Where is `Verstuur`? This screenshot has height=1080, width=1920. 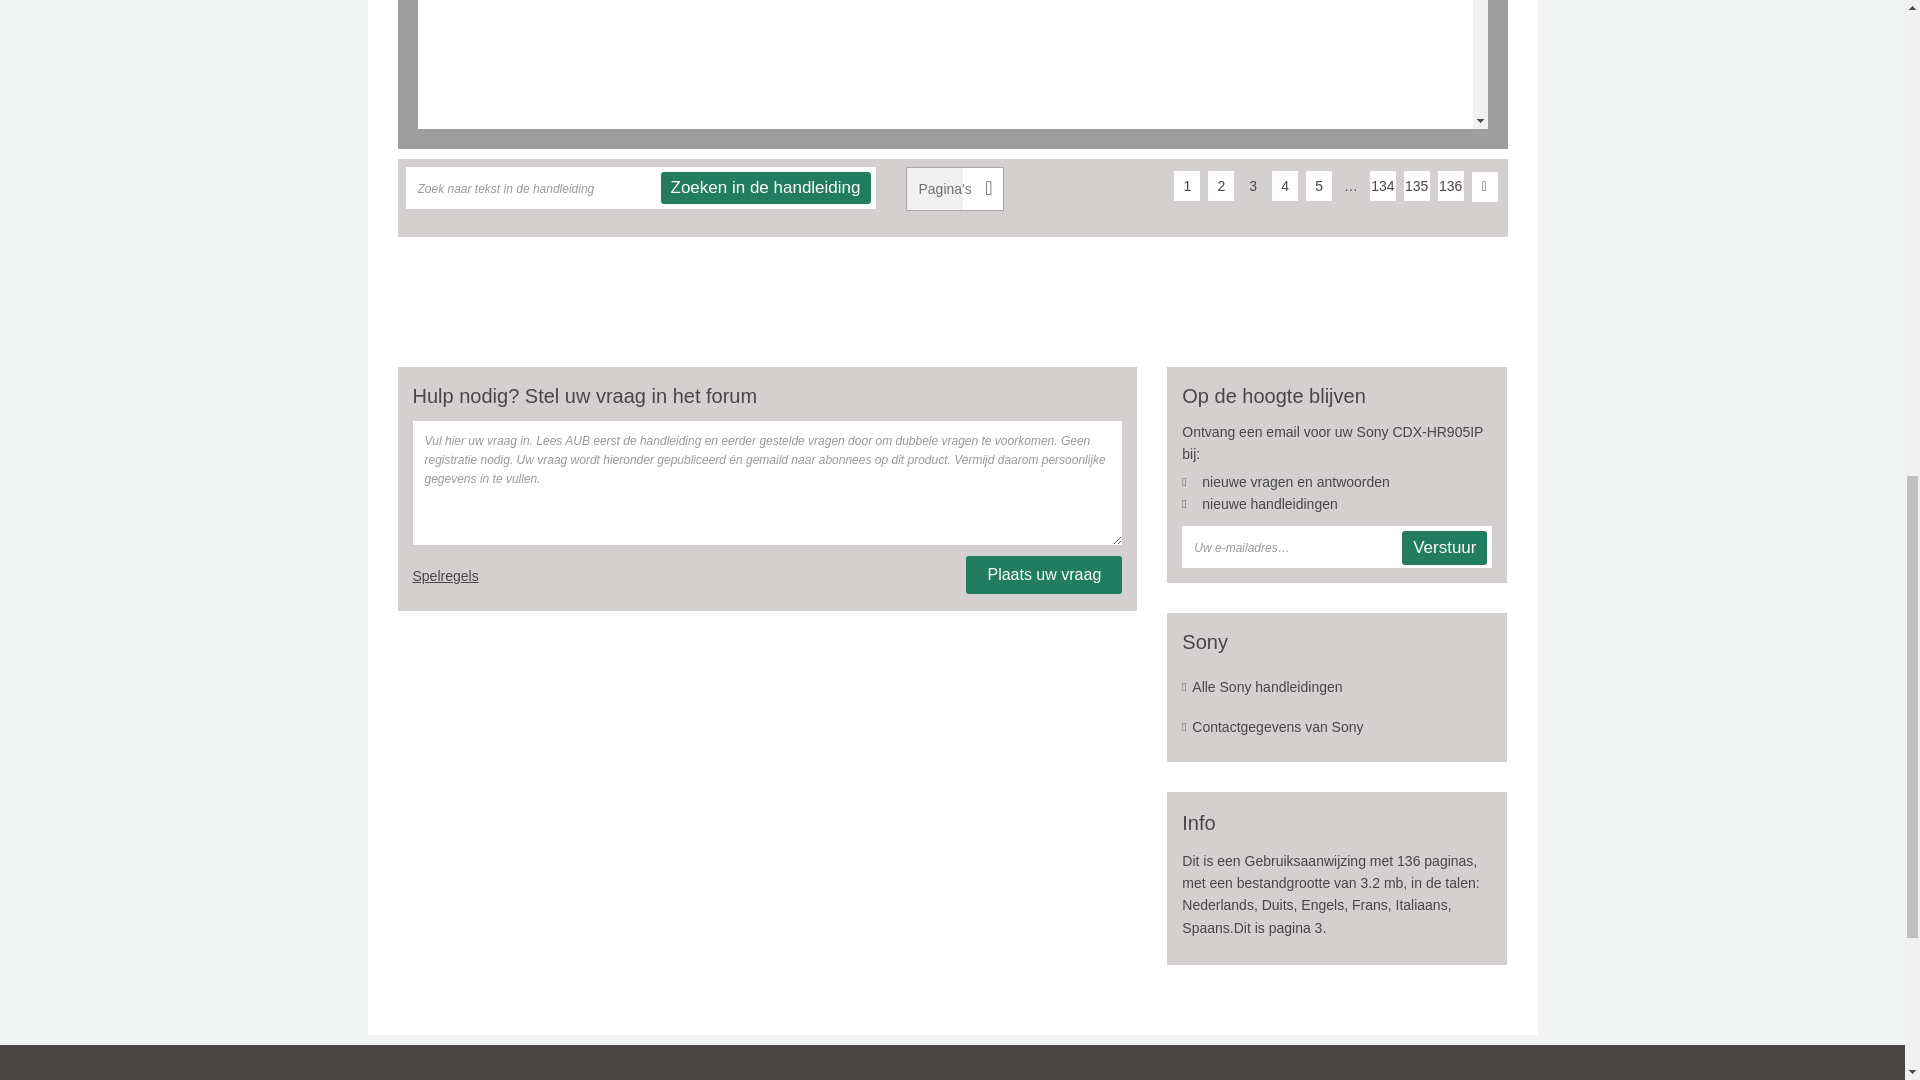
Verstuur is located at coordinates (1444, 548).